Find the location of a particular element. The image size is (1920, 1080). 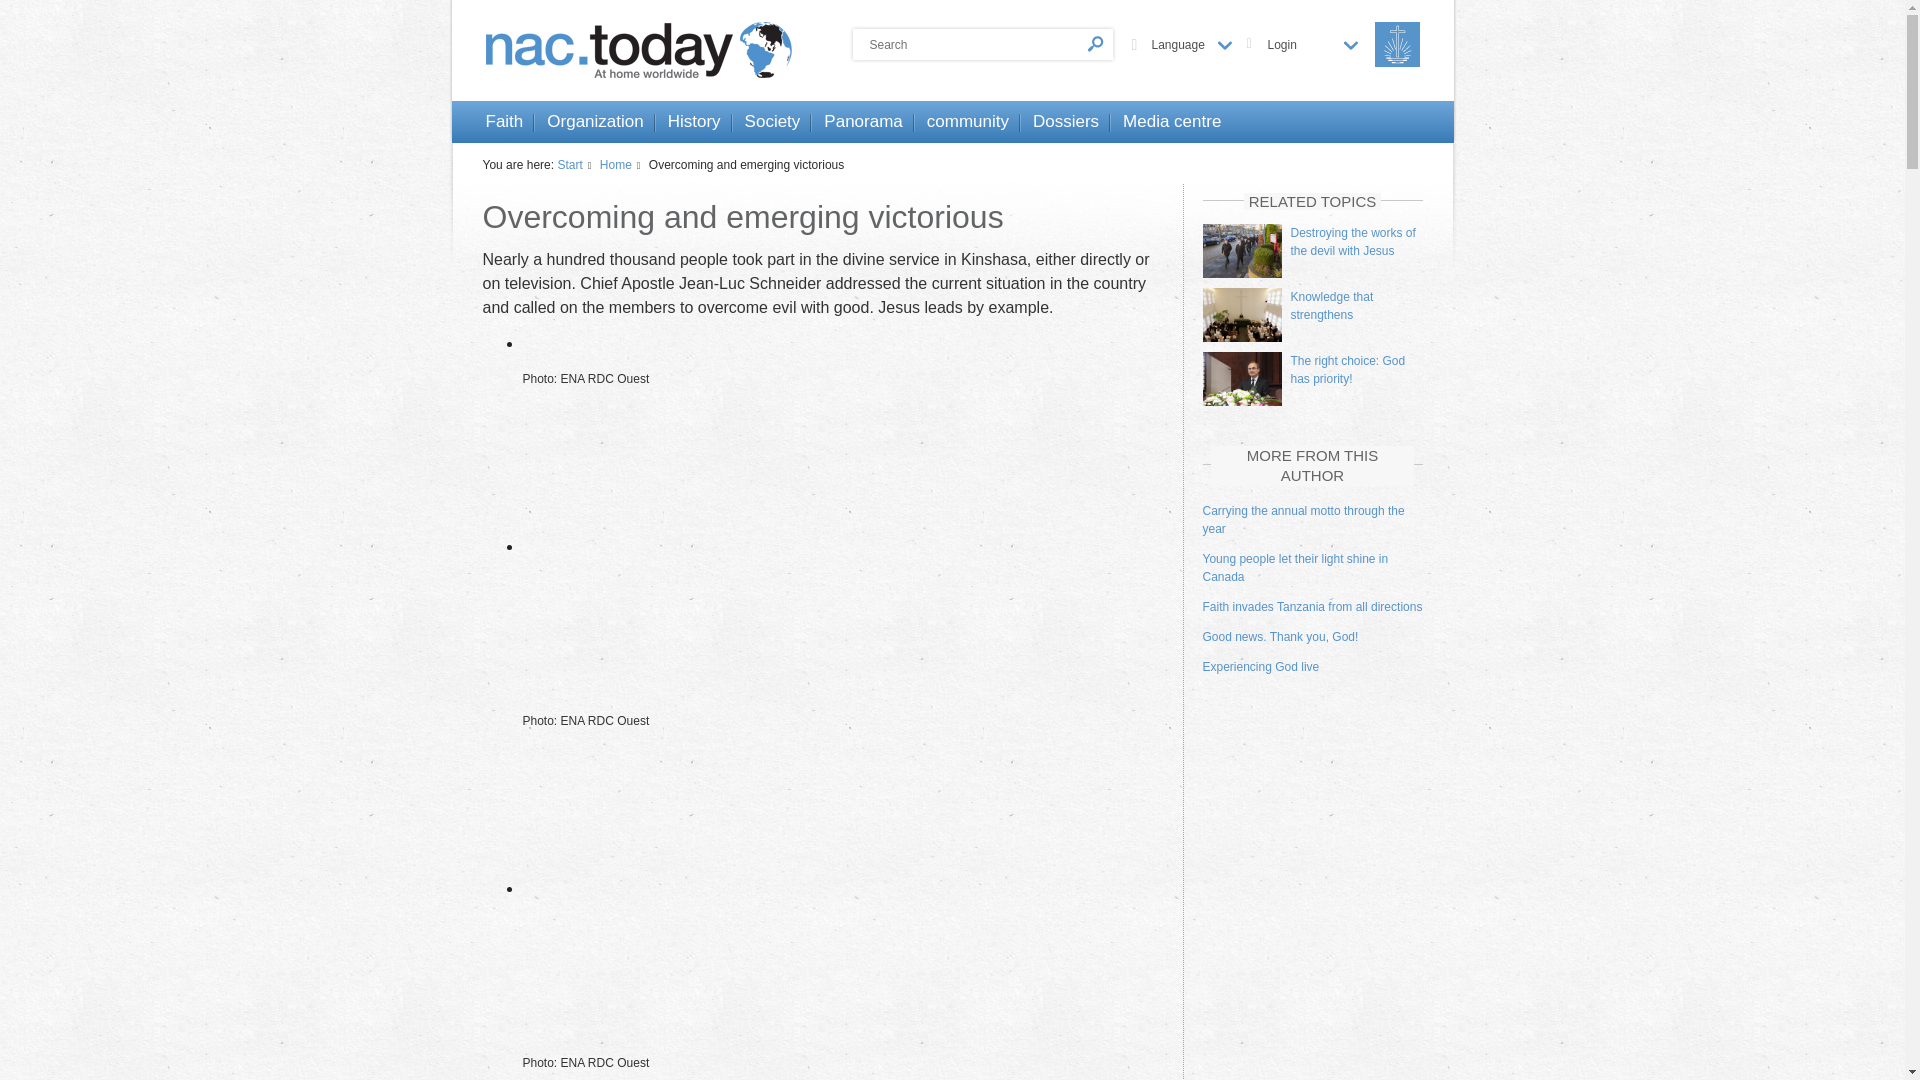

Gallery is located at coordinates (862, 546).